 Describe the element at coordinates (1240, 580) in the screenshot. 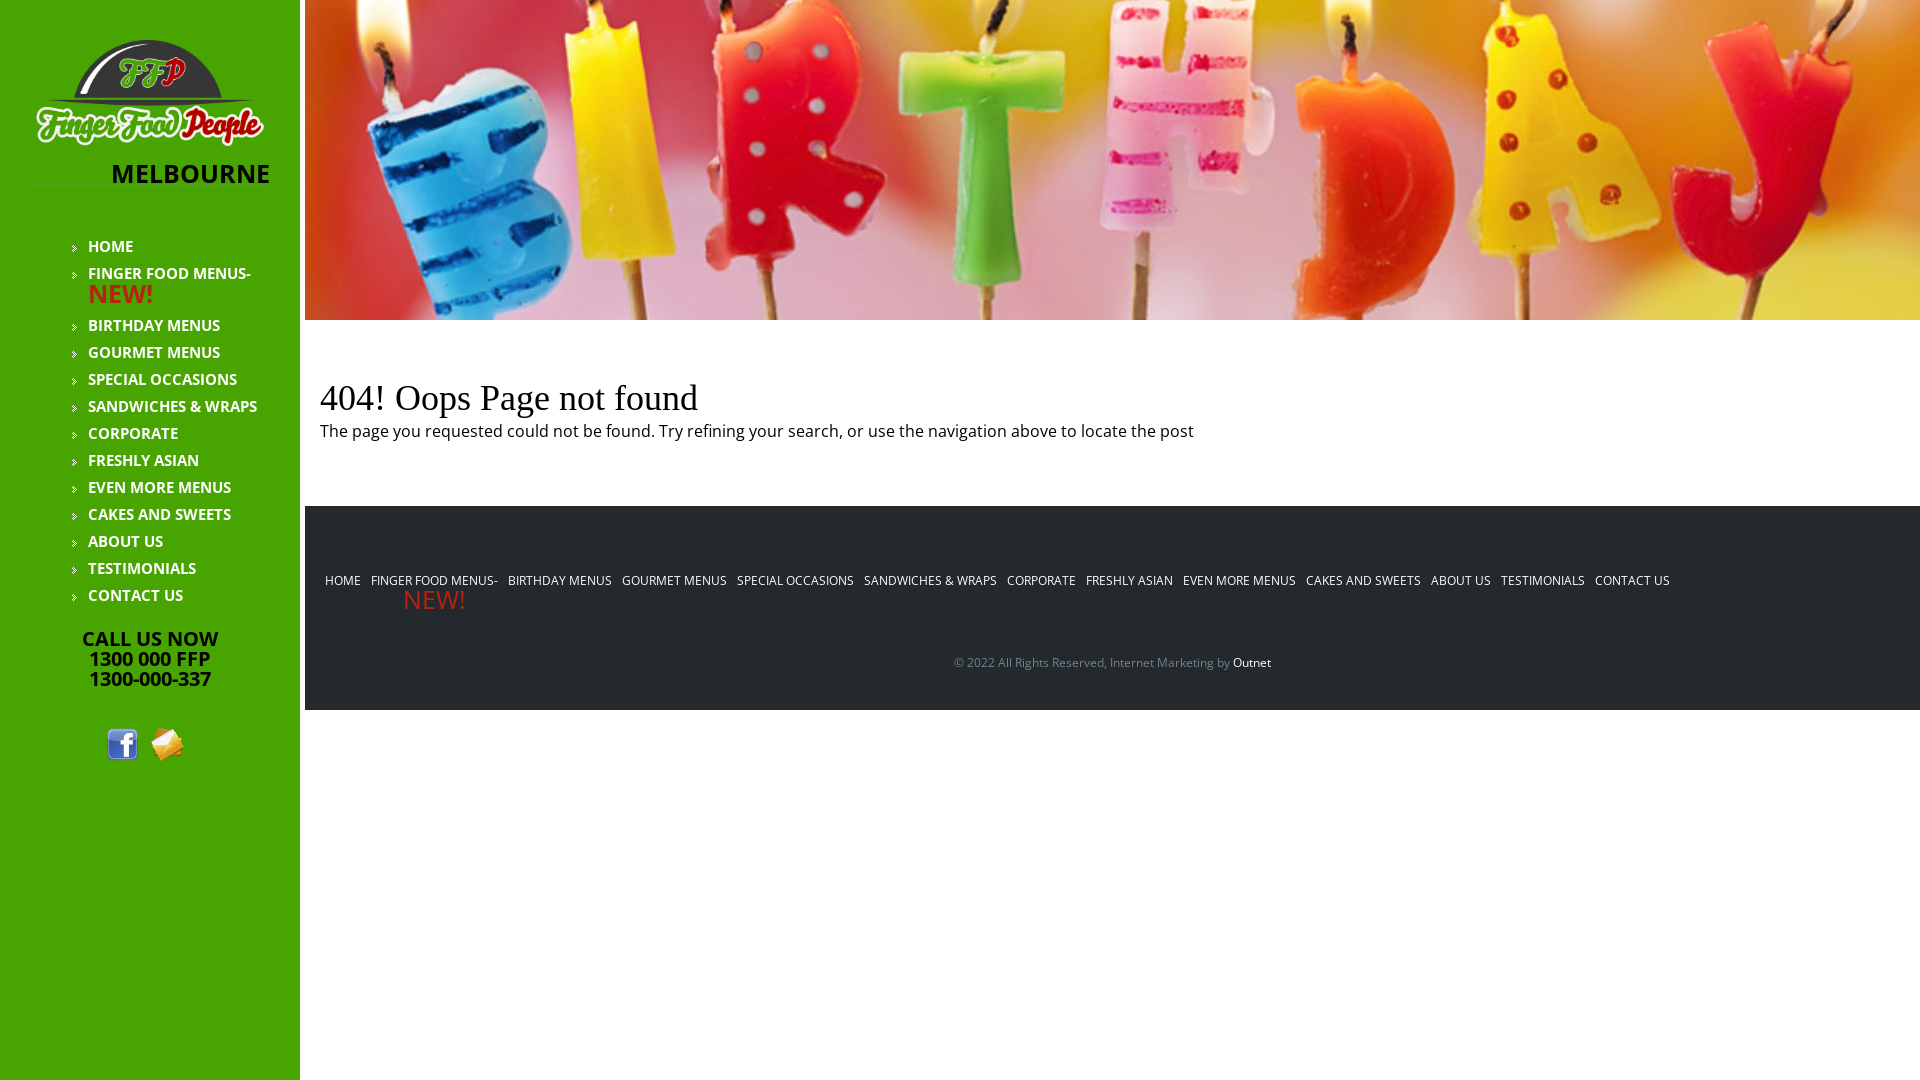

I see `EVEN MORE MENUS` at that location.